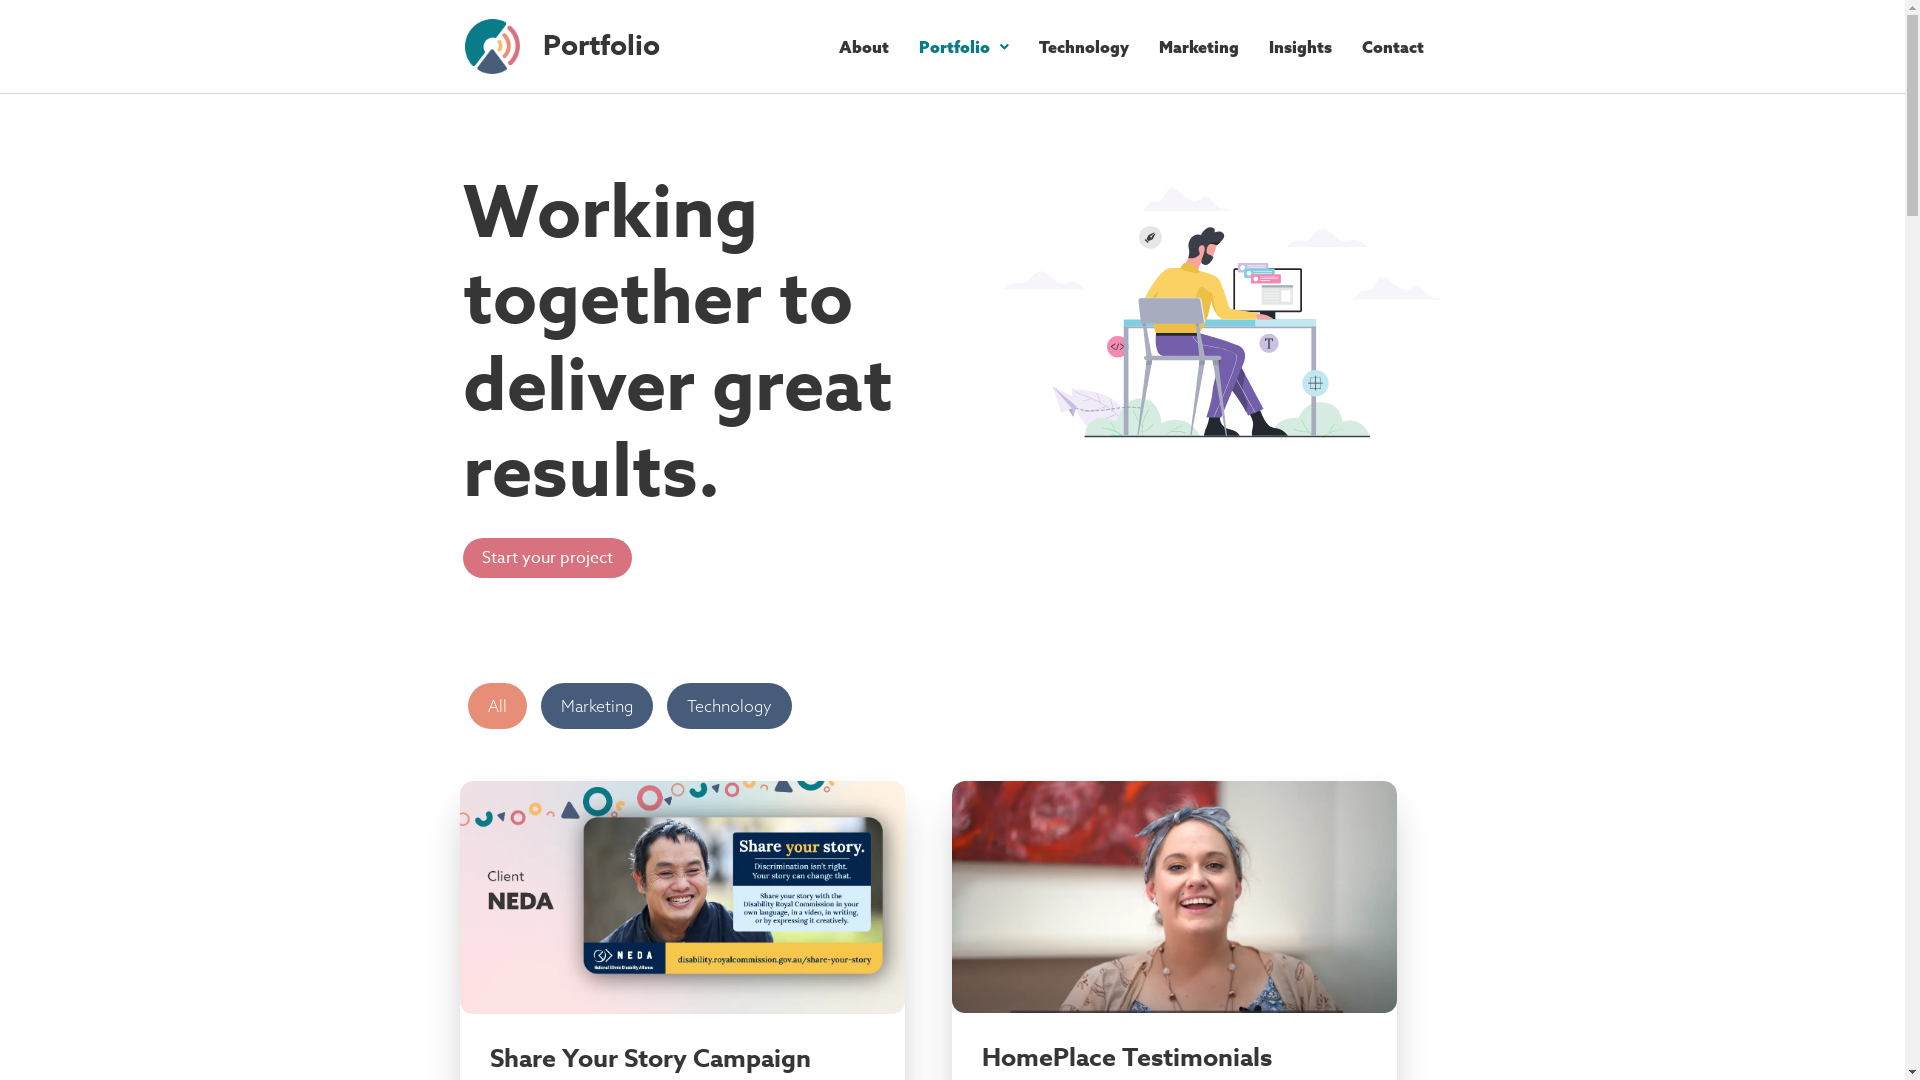 This screenshot has height=1080, width=1920. What do you see at coordinates (728, 706) in the screenshot?
I see `Technology` at bounding box center [728, 706].